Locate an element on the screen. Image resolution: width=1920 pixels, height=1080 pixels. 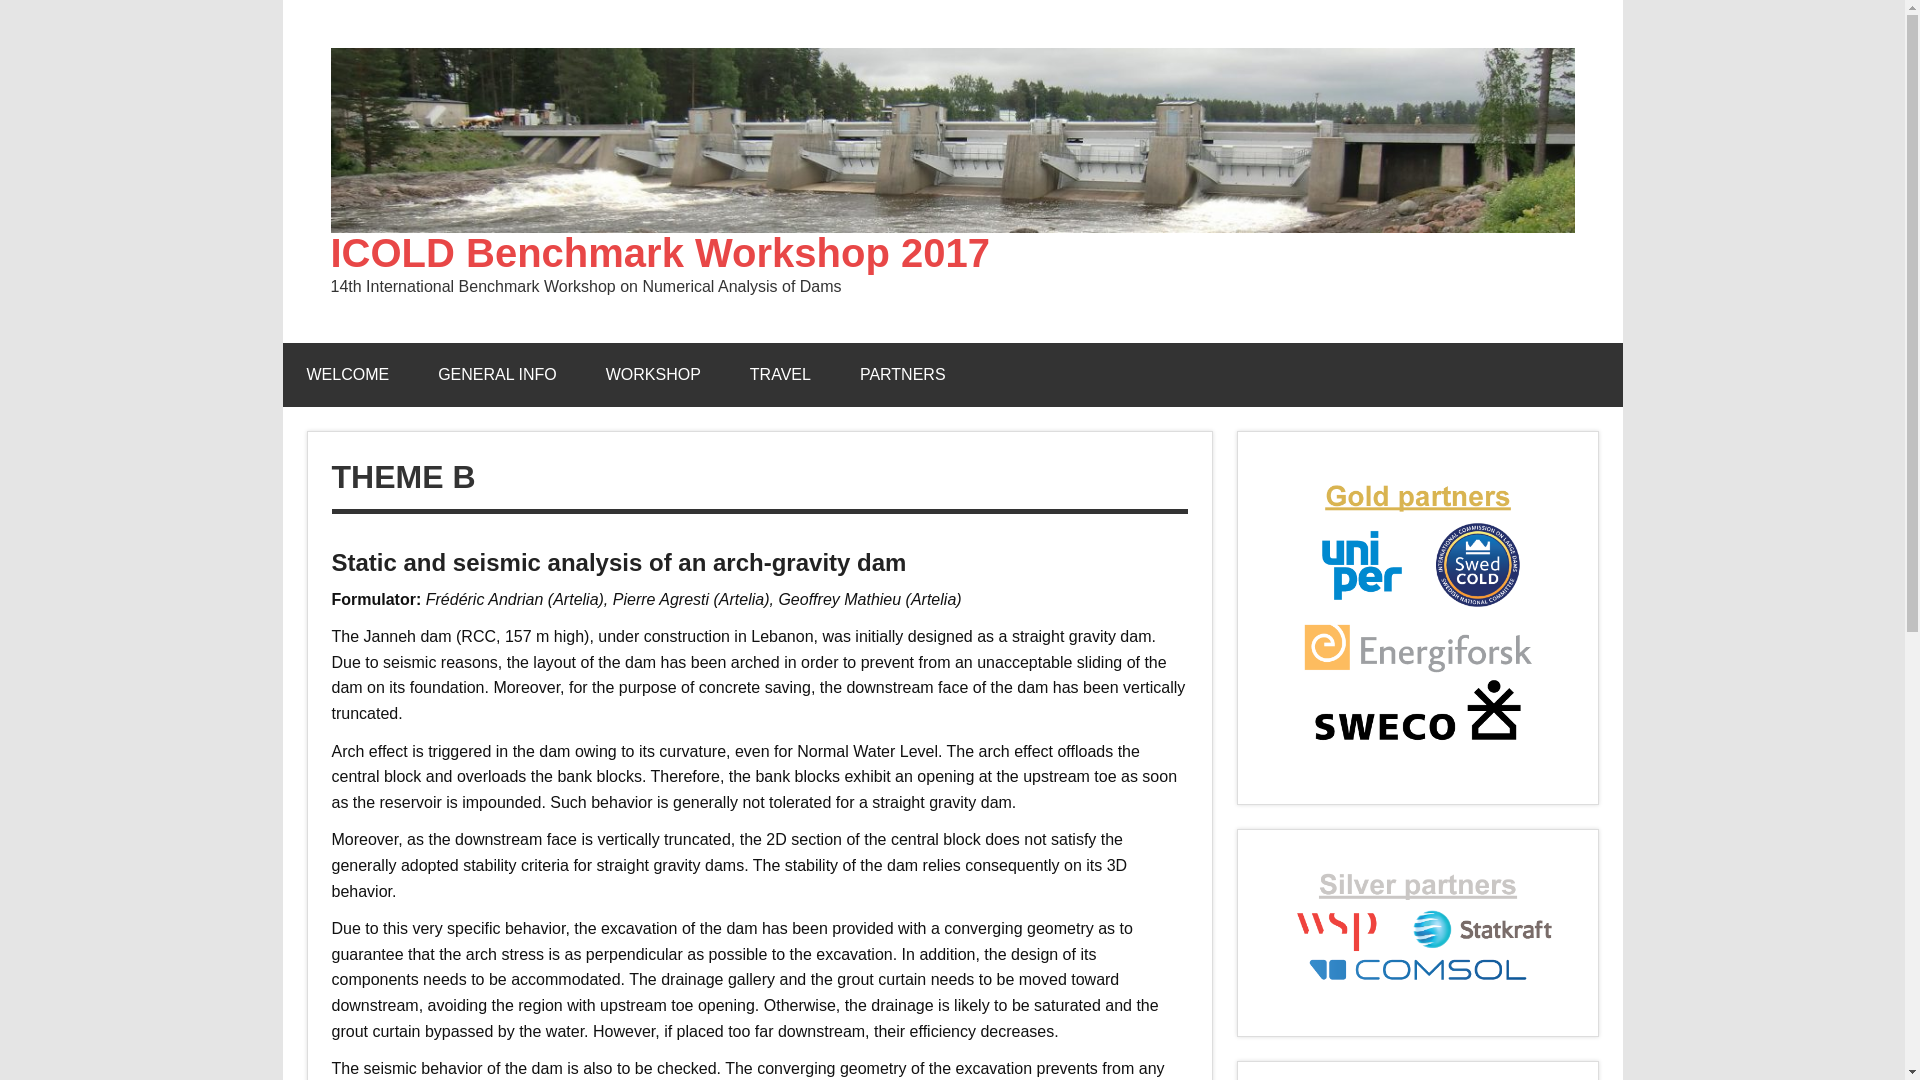
WORKSHOP is located at coordinates (653, 375).